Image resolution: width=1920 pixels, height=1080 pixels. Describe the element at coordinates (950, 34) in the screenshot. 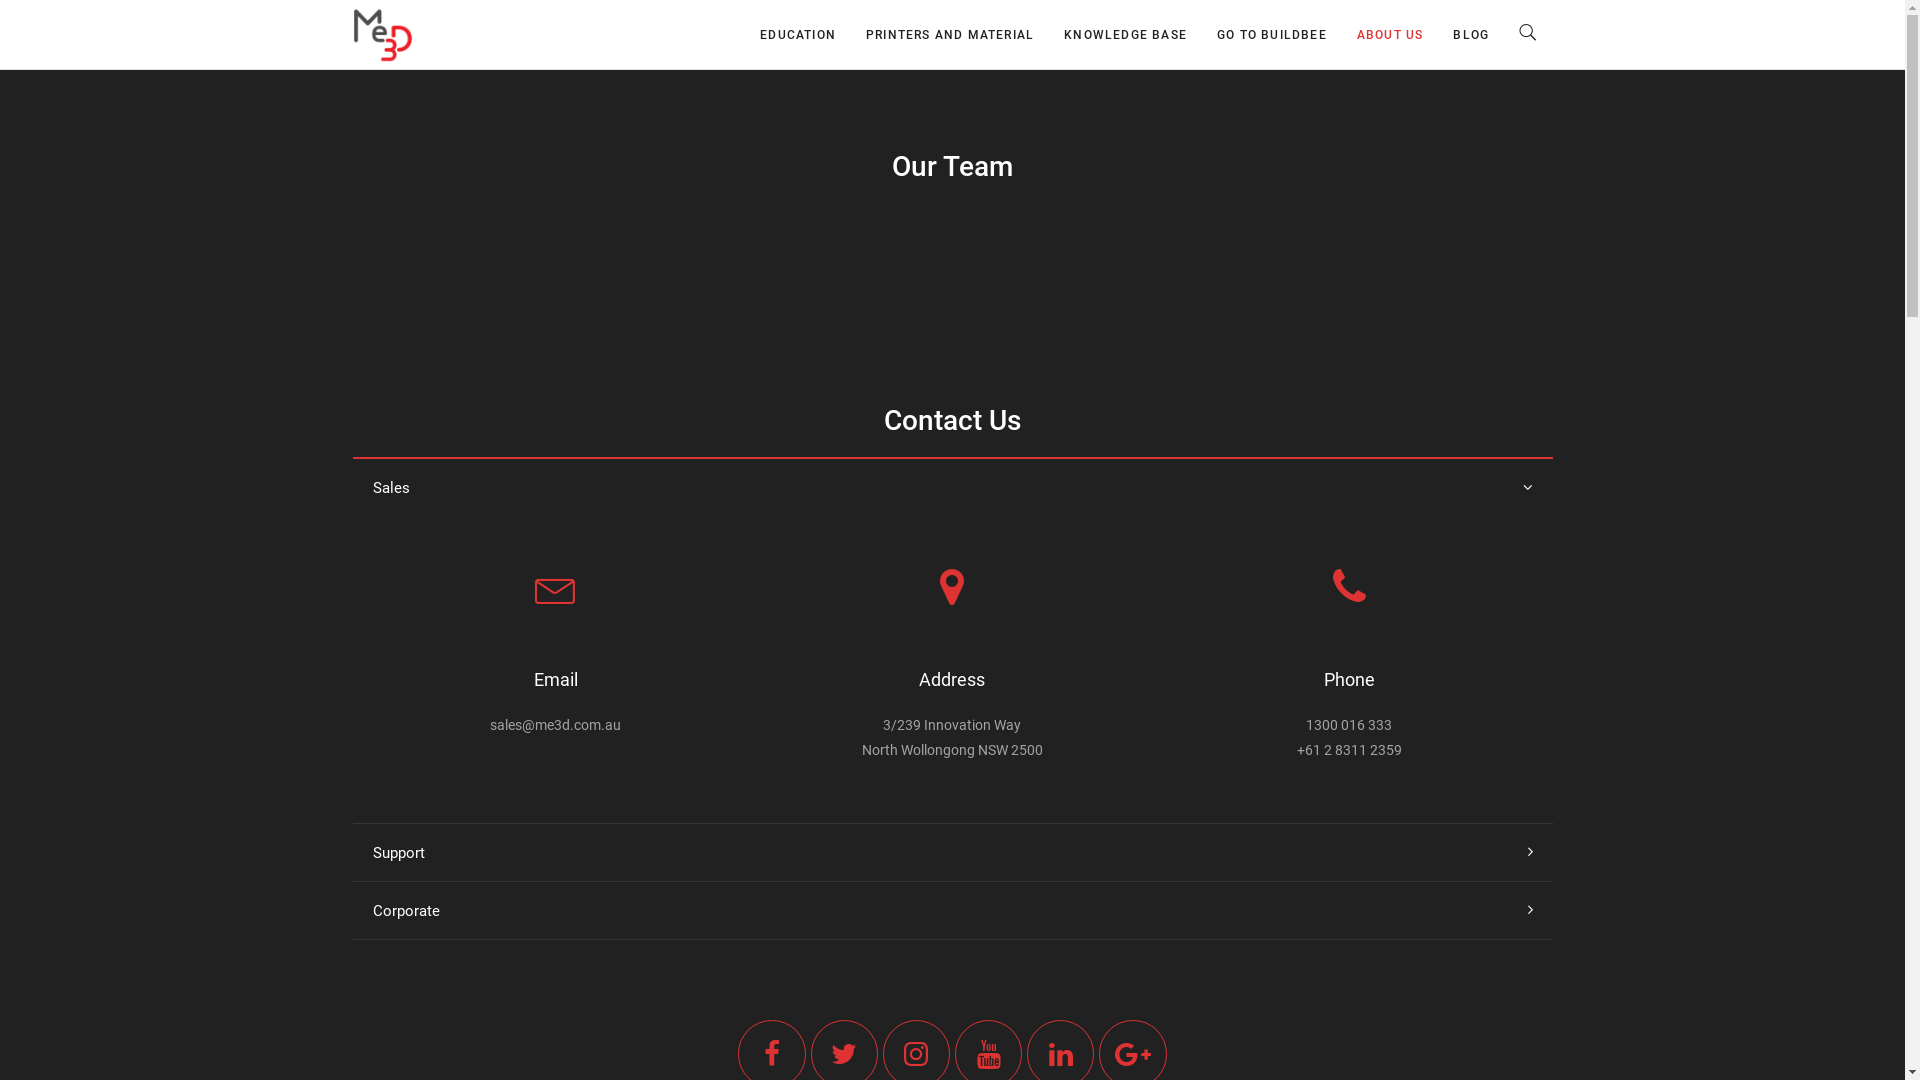

I see `PRINTERS AND MATERIAL` at that location.